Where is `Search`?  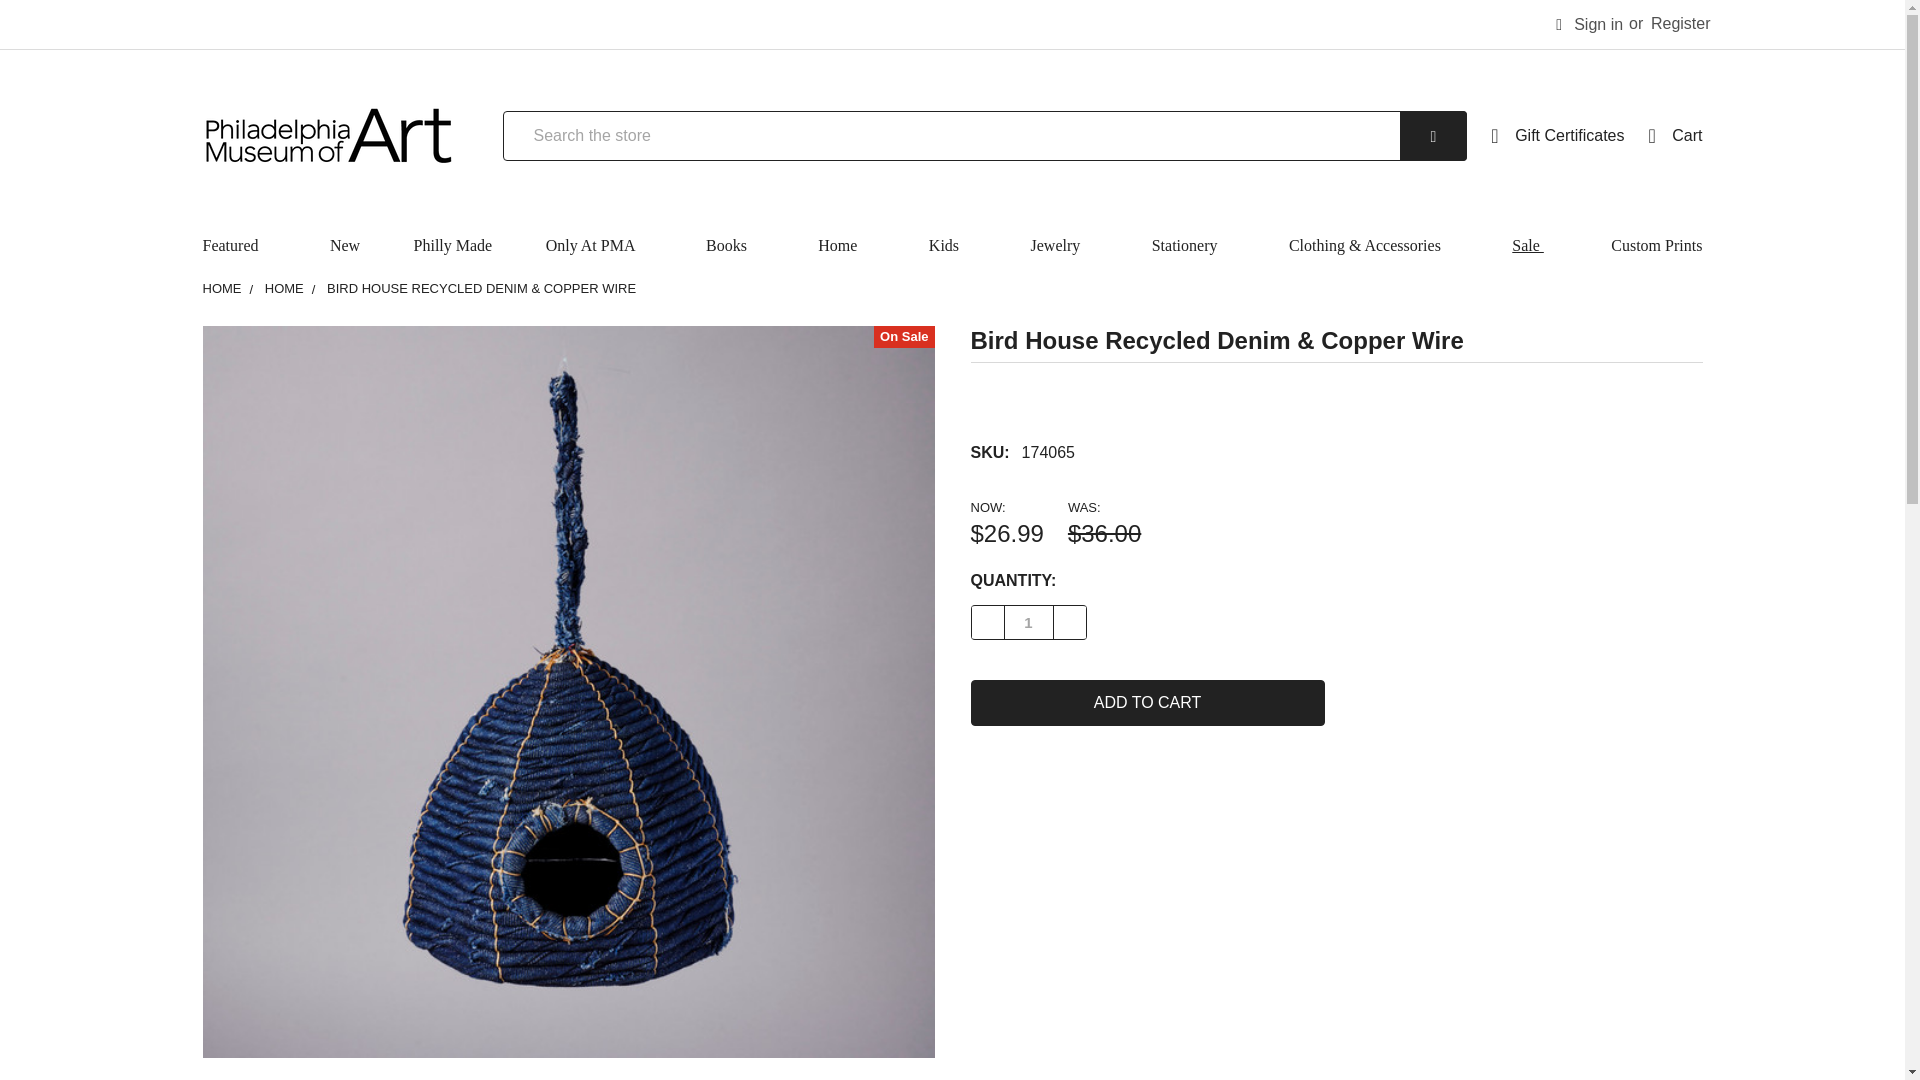 Search is located at coordinates (1404, 136).